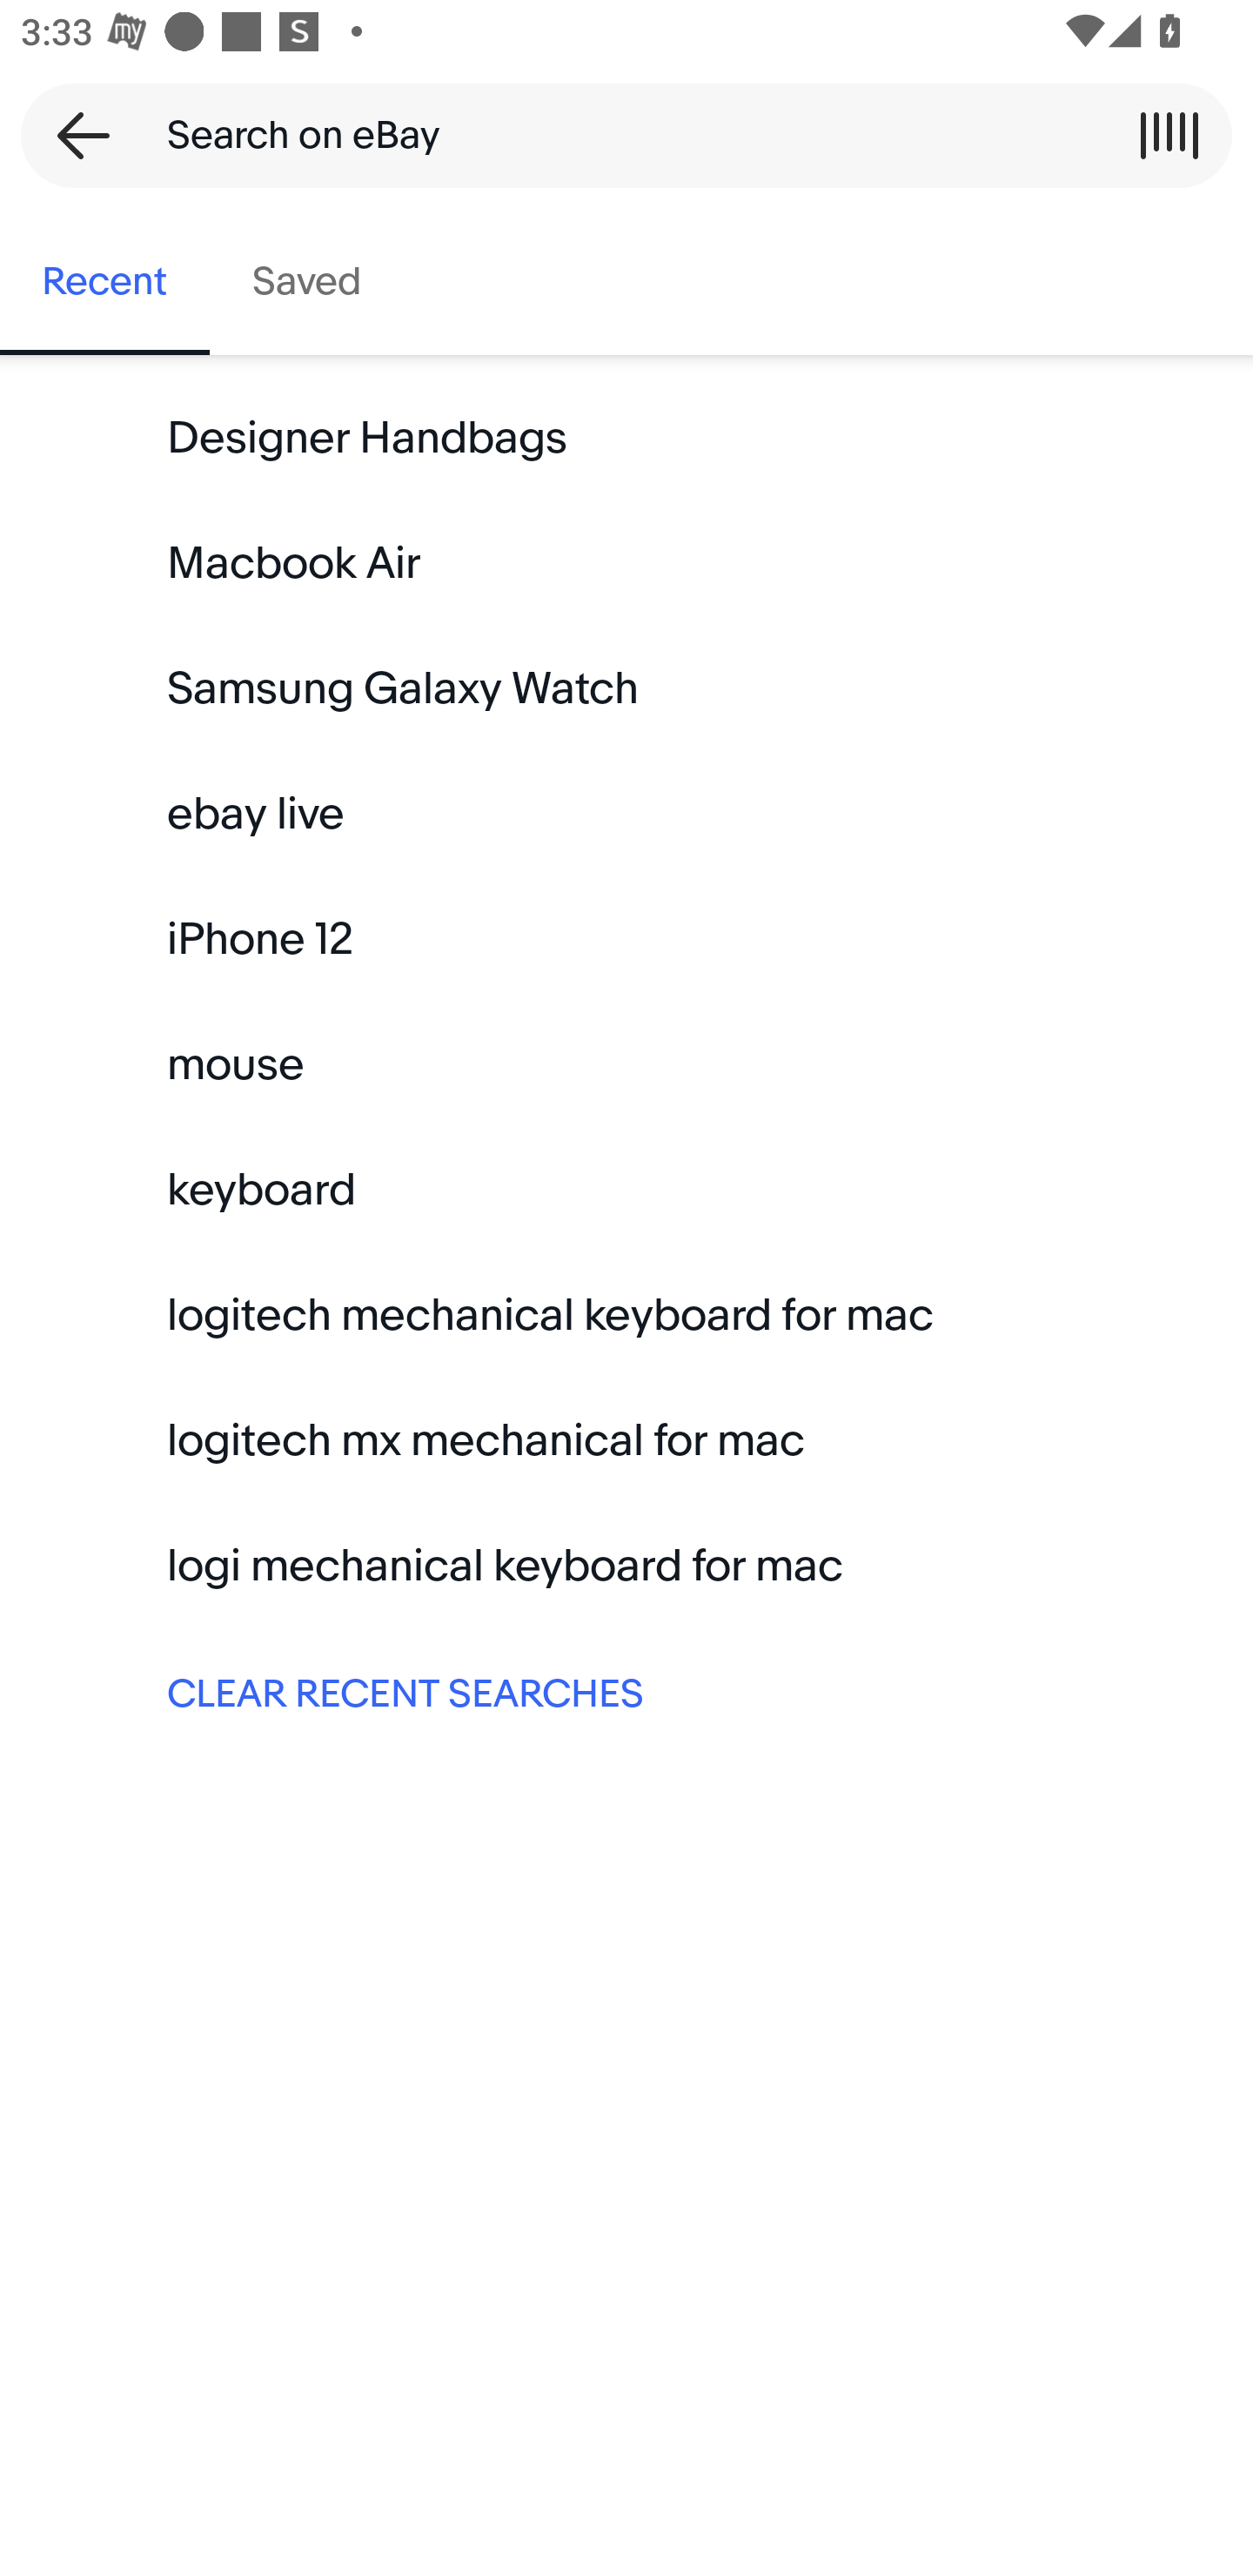 The height and width of the screenshot is (2576, 1253). What do you see at coordinates (73, 135) in the screenshot?
I see `Back` at bounding box center [73, 135].